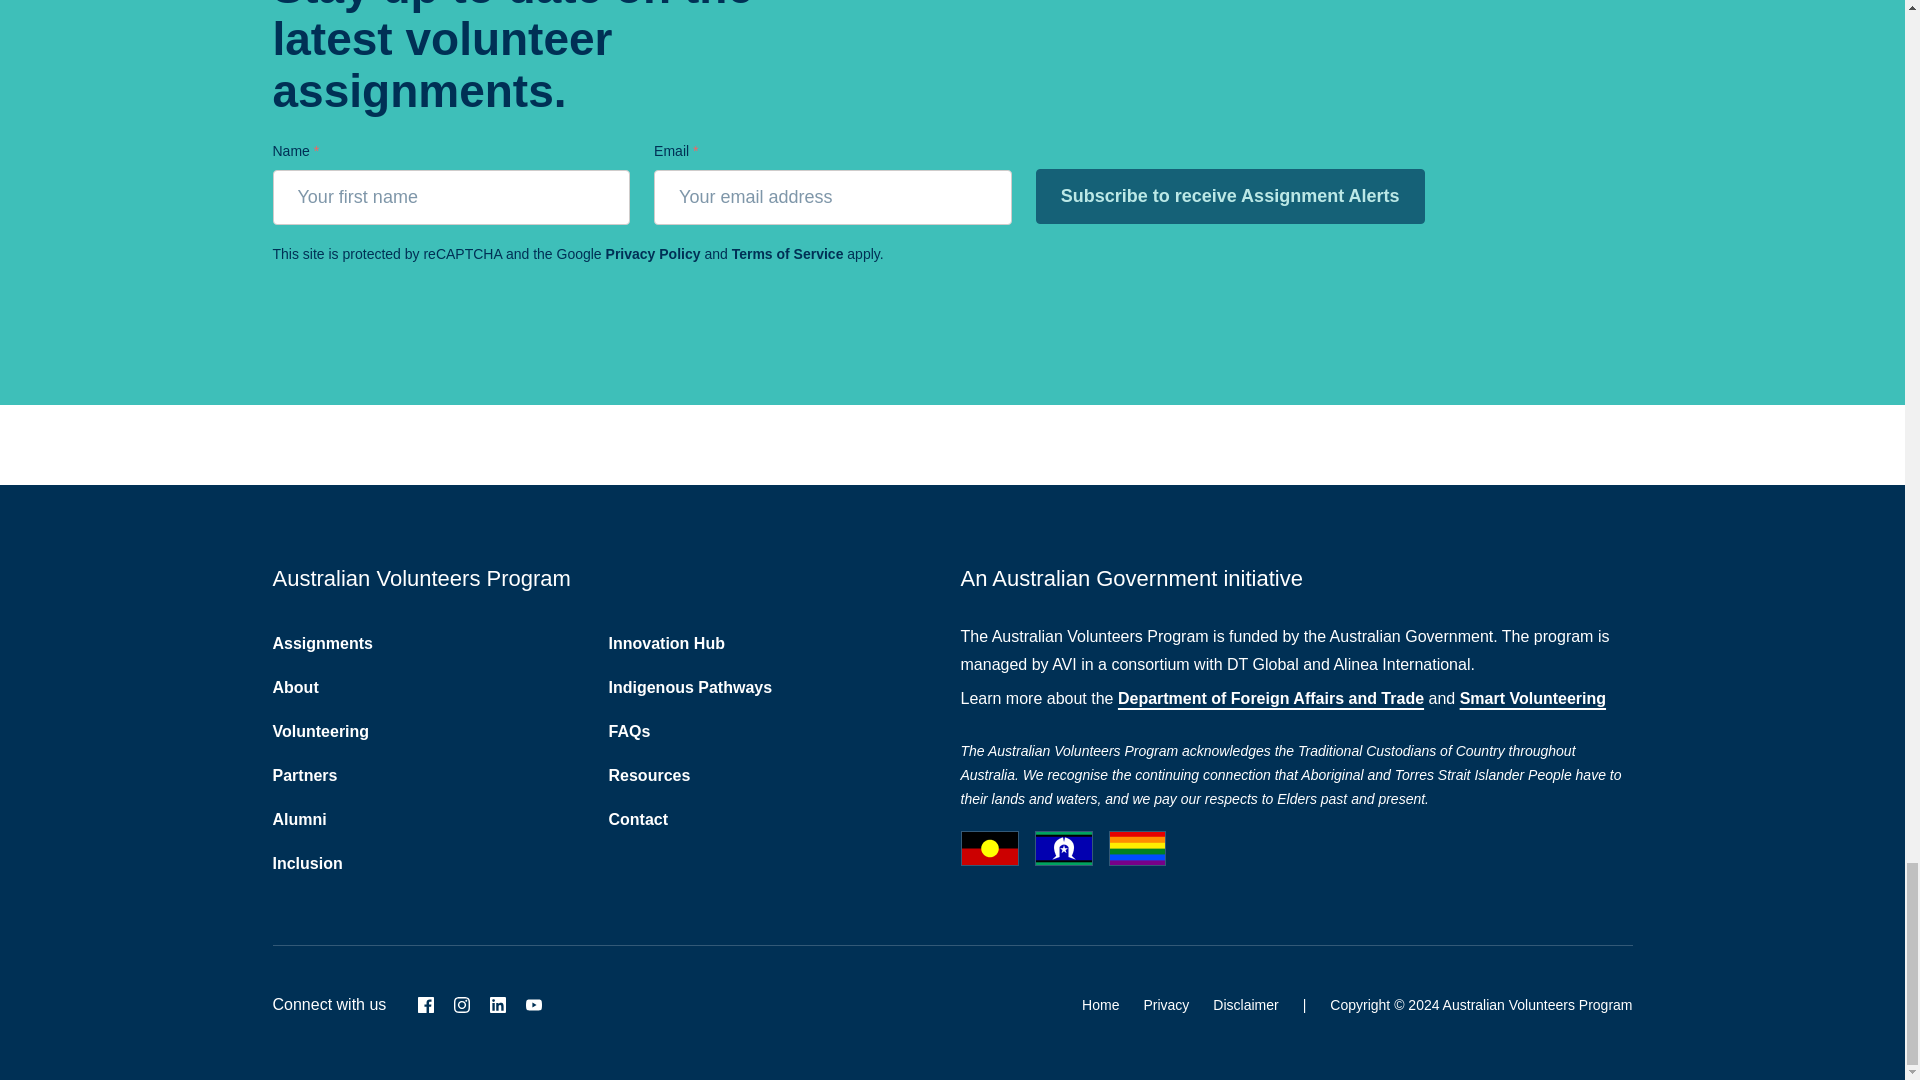 The width and height of the screenshot is (1920, 1080). What do you see at coordinates (320, 730) in the screenshot?
I see `Volunteering` at bounding box center [320, 730].